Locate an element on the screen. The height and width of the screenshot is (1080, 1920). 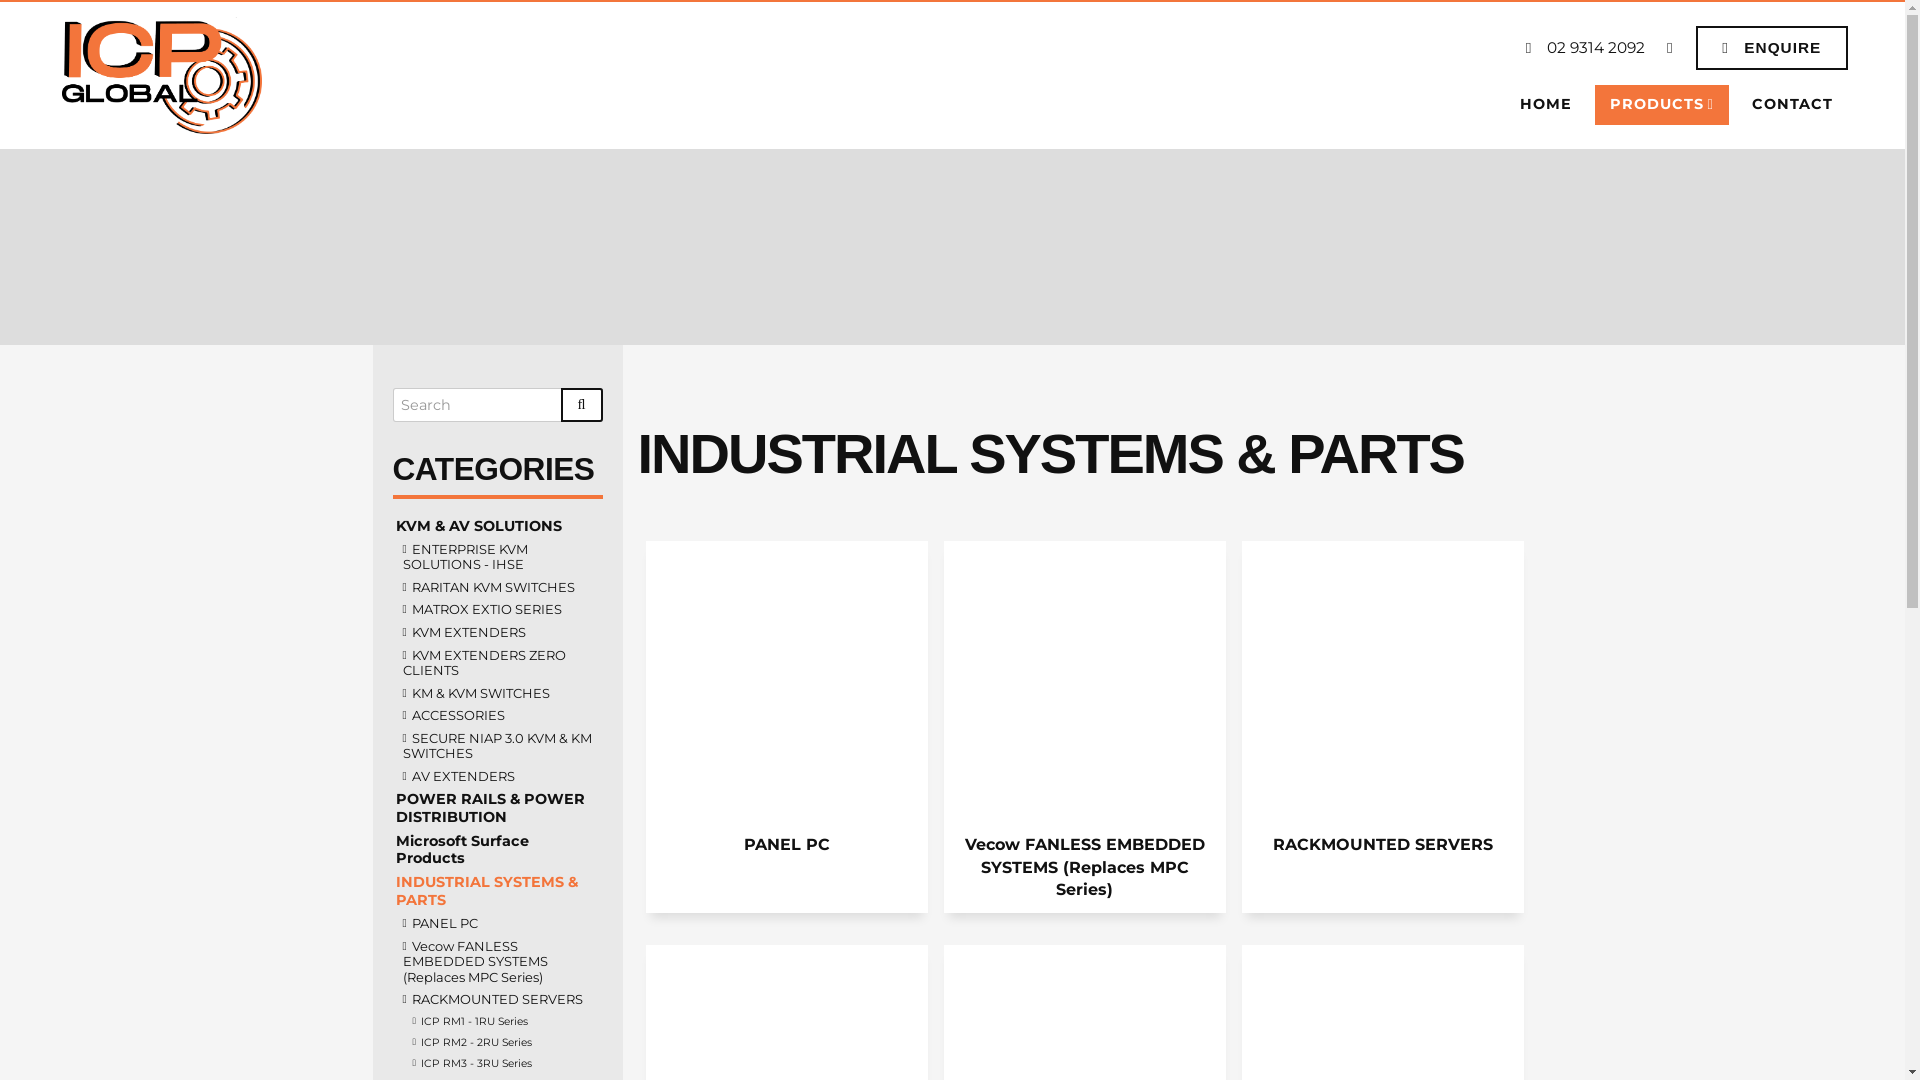
CONTACT is located at coordinates (1792, 105).